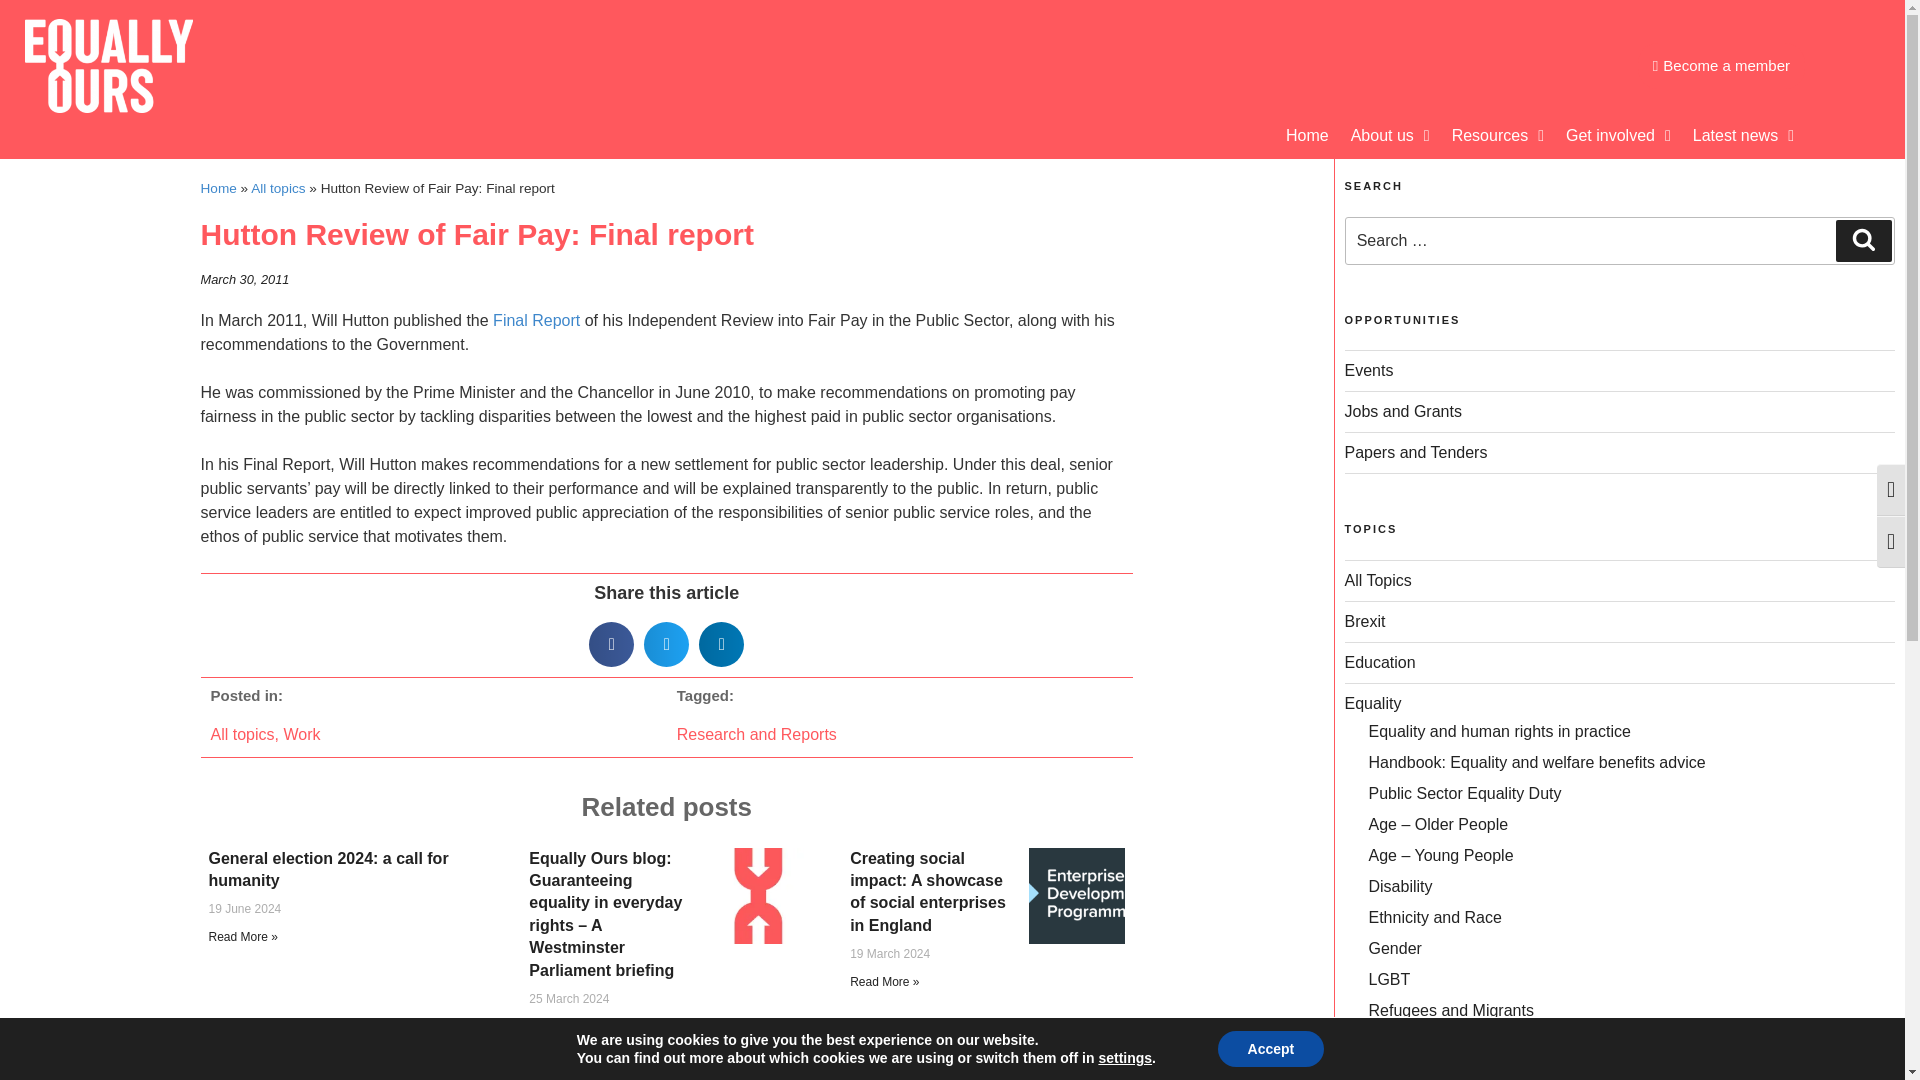  What do you see at coordinates (1390, 136) in the screenshot?
I see `About us` at bounding box center [1390, 136].